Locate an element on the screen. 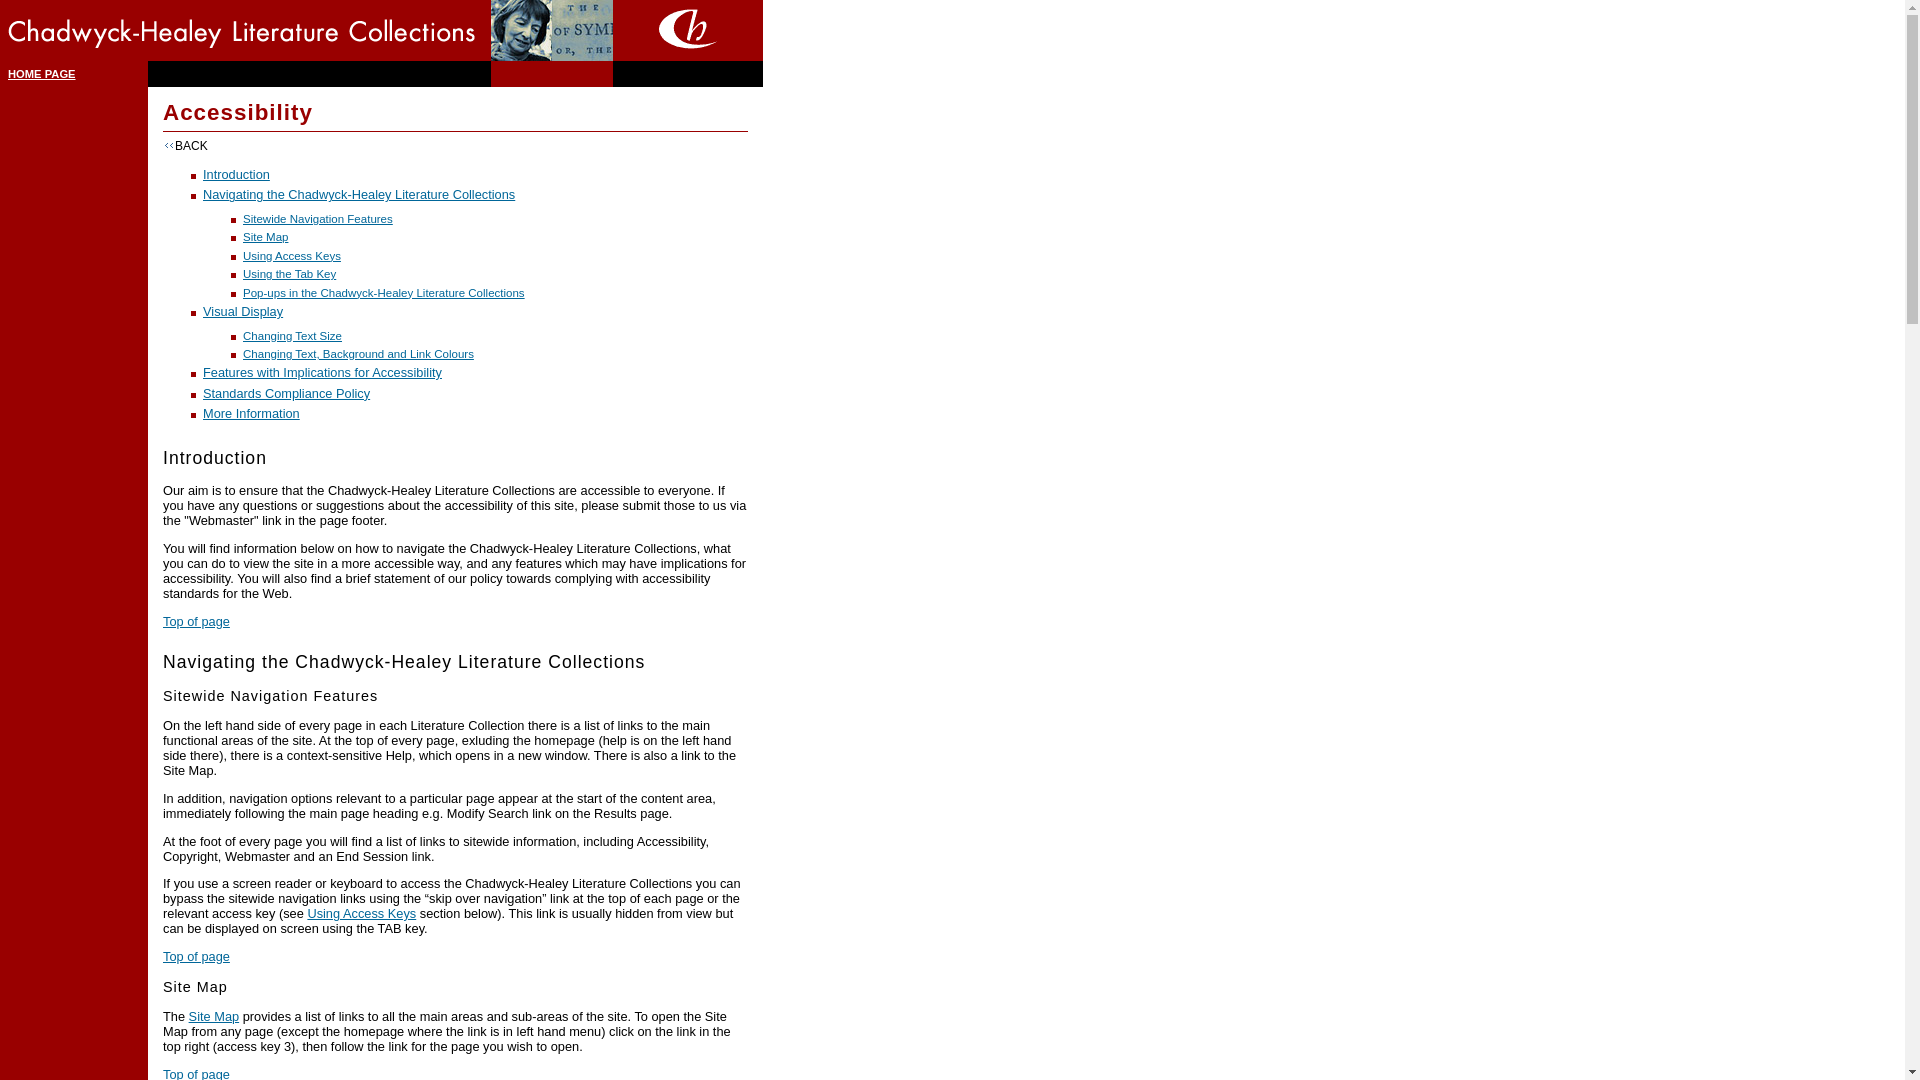 The height and width of the screenshot is (1080, 1920). Sitewide Navigation Features is located at coordinates (318, 218).